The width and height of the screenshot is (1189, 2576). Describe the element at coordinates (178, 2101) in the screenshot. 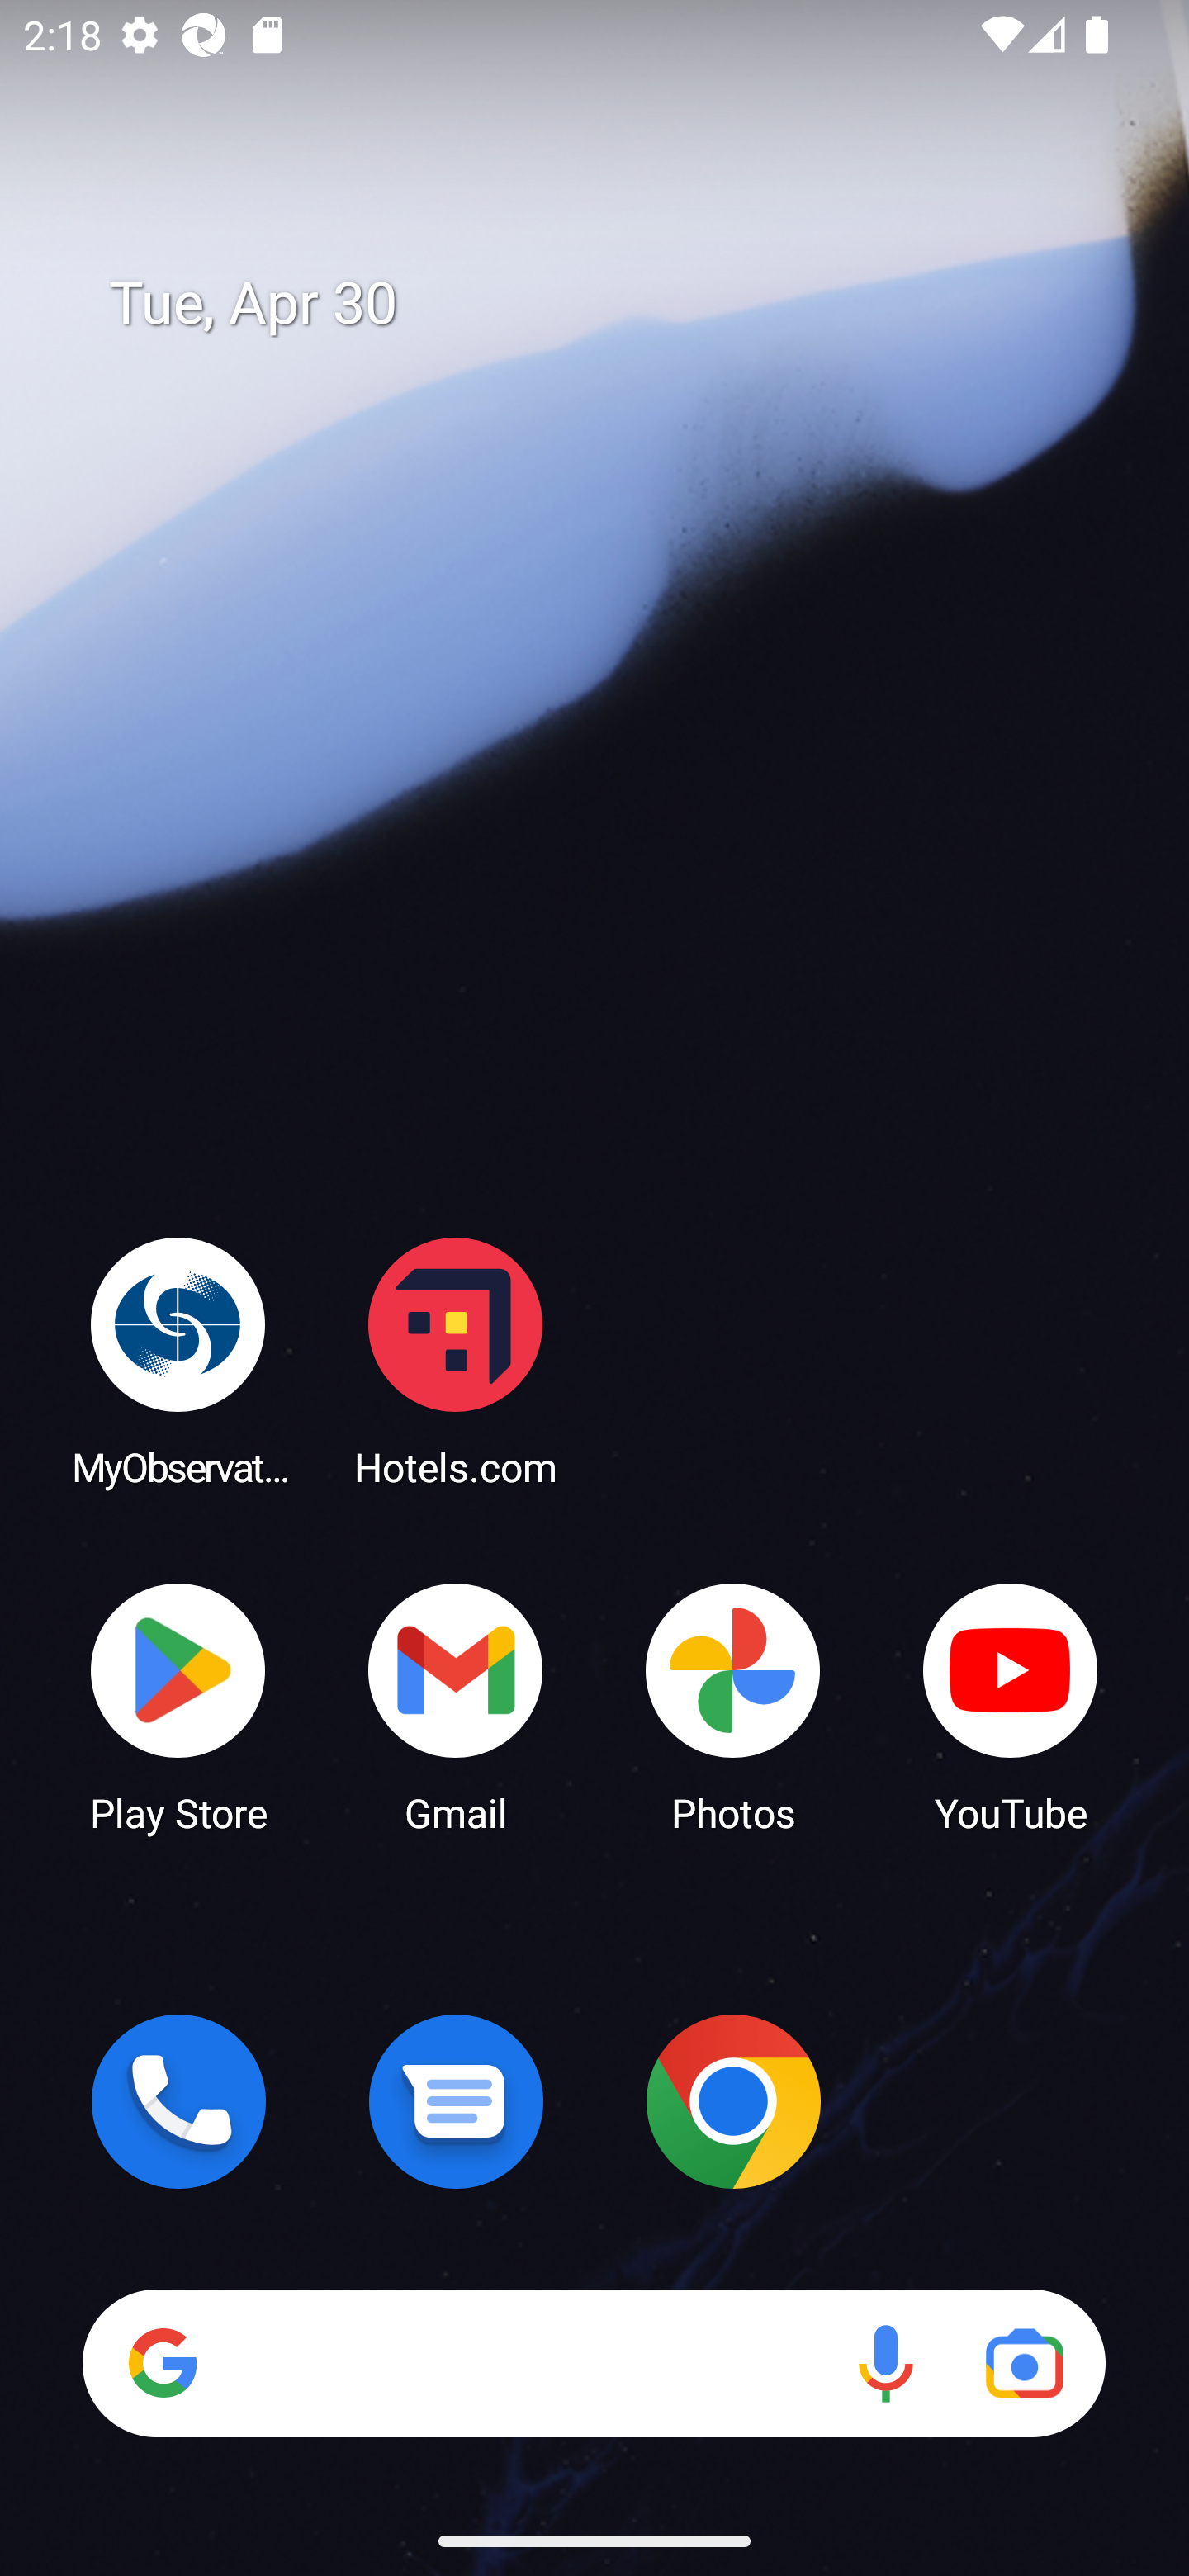

I see `Phone` at that location.